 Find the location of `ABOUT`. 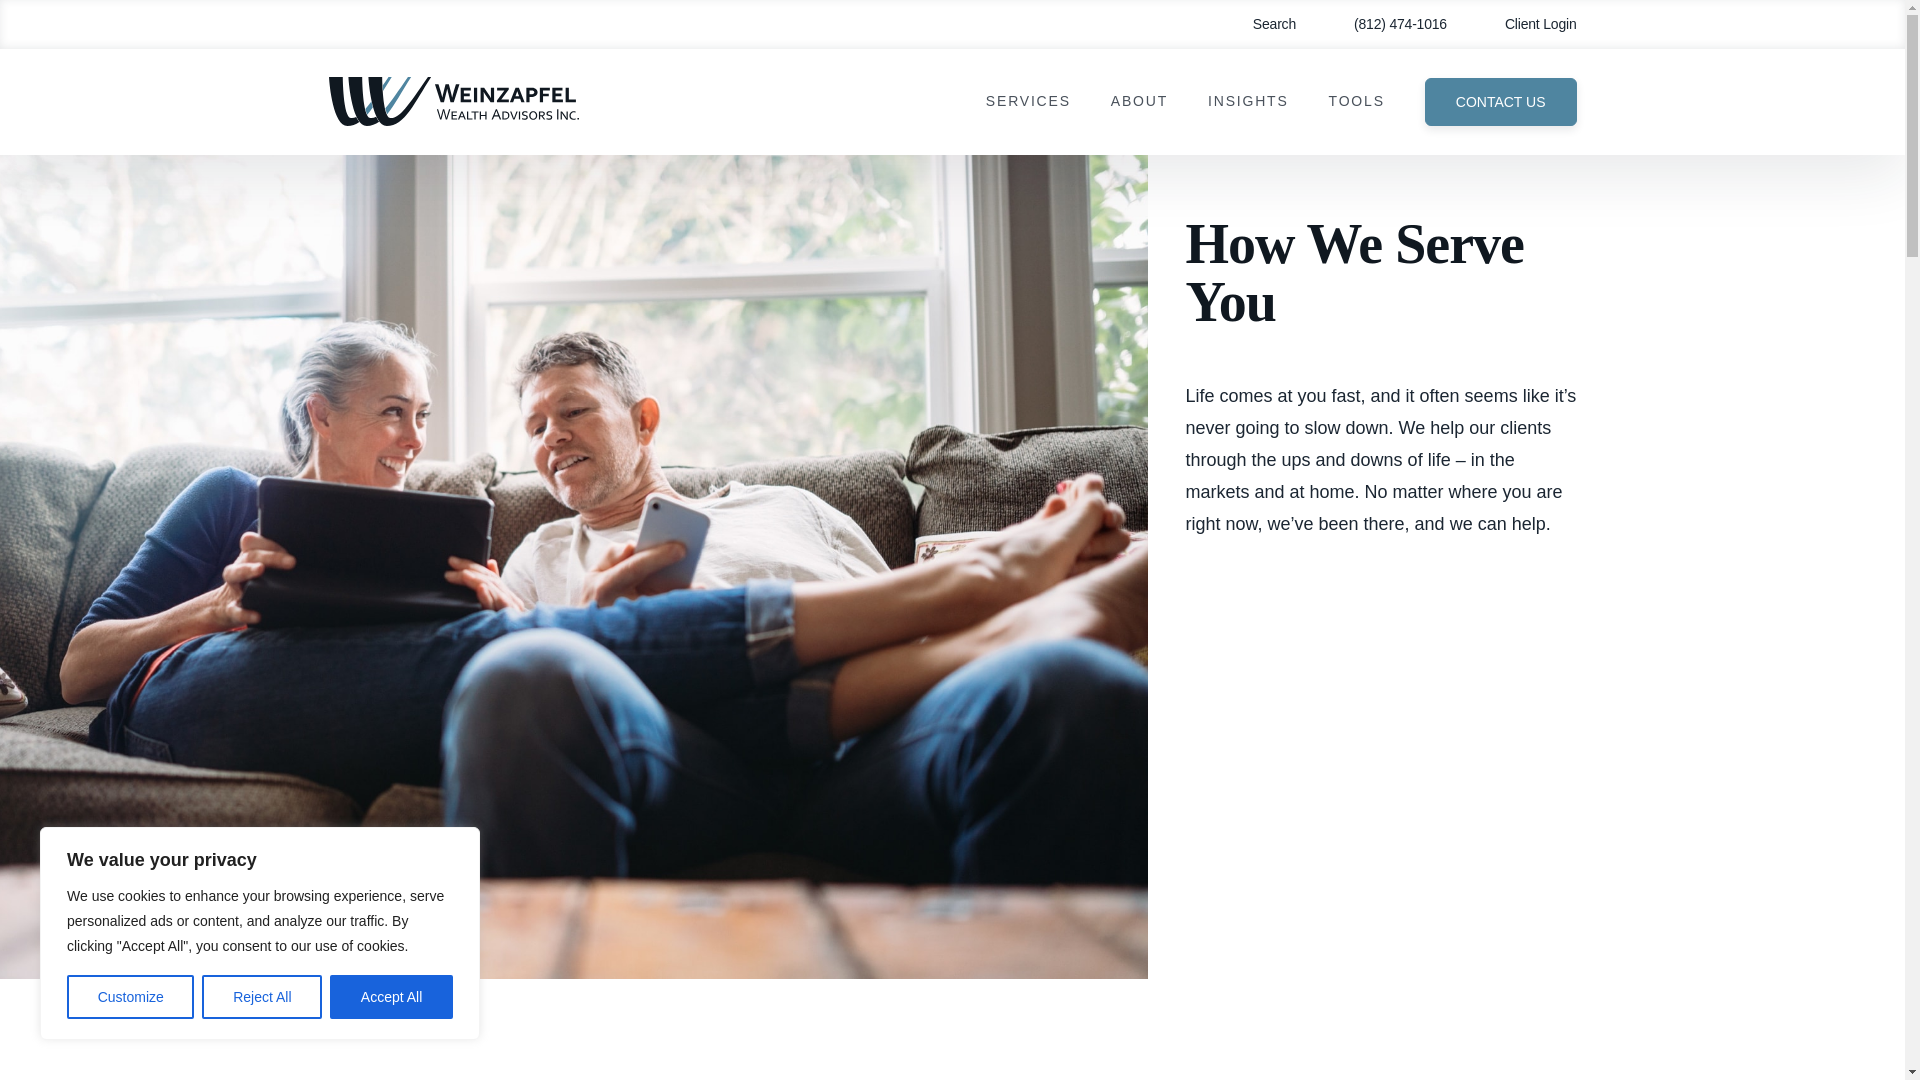

ABOUT is located at coordinates (1139, 102).